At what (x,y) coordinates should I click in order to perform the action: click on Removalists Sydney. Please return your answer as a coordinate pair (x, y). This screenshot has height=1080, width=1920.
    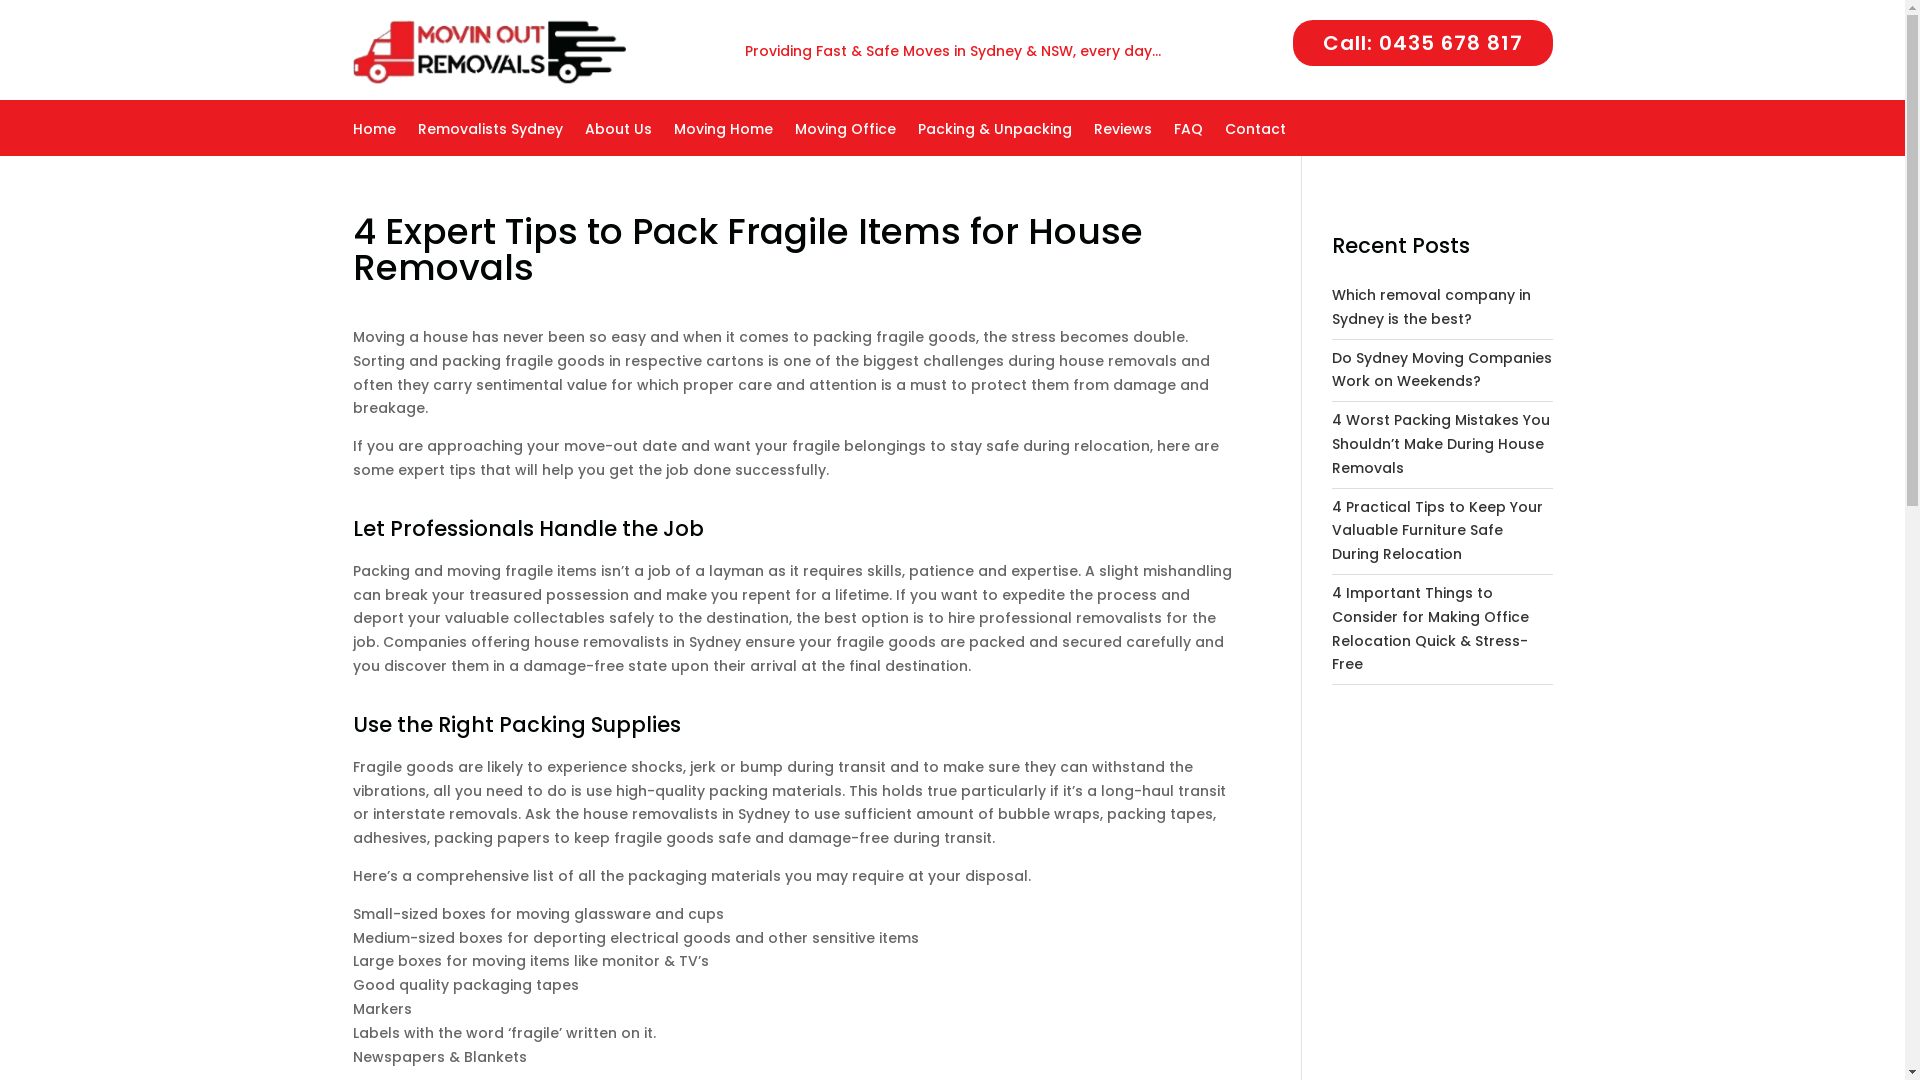
    Looking at the image, I should click on (490, 138).